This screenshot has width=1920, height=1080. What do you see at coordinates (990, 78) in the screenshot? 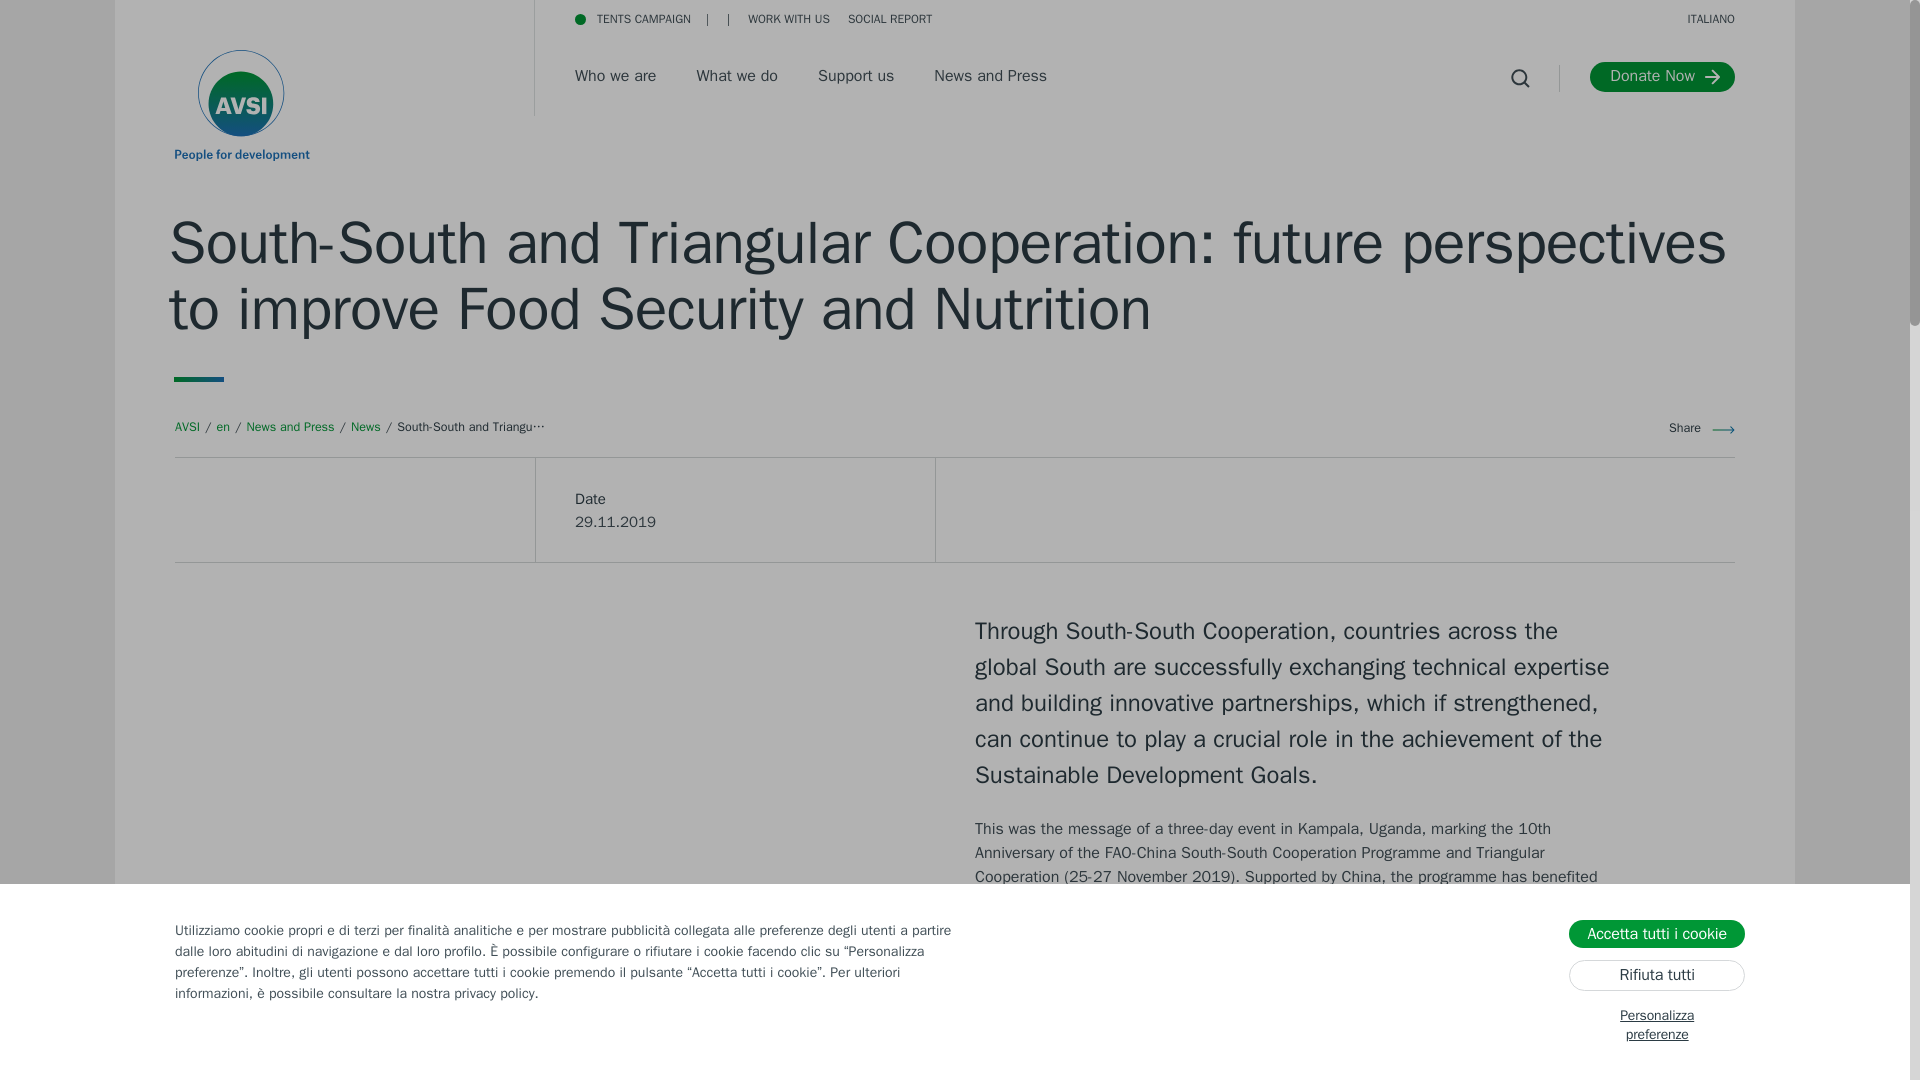
I see `News and Press` at bounding box center [990, 78].